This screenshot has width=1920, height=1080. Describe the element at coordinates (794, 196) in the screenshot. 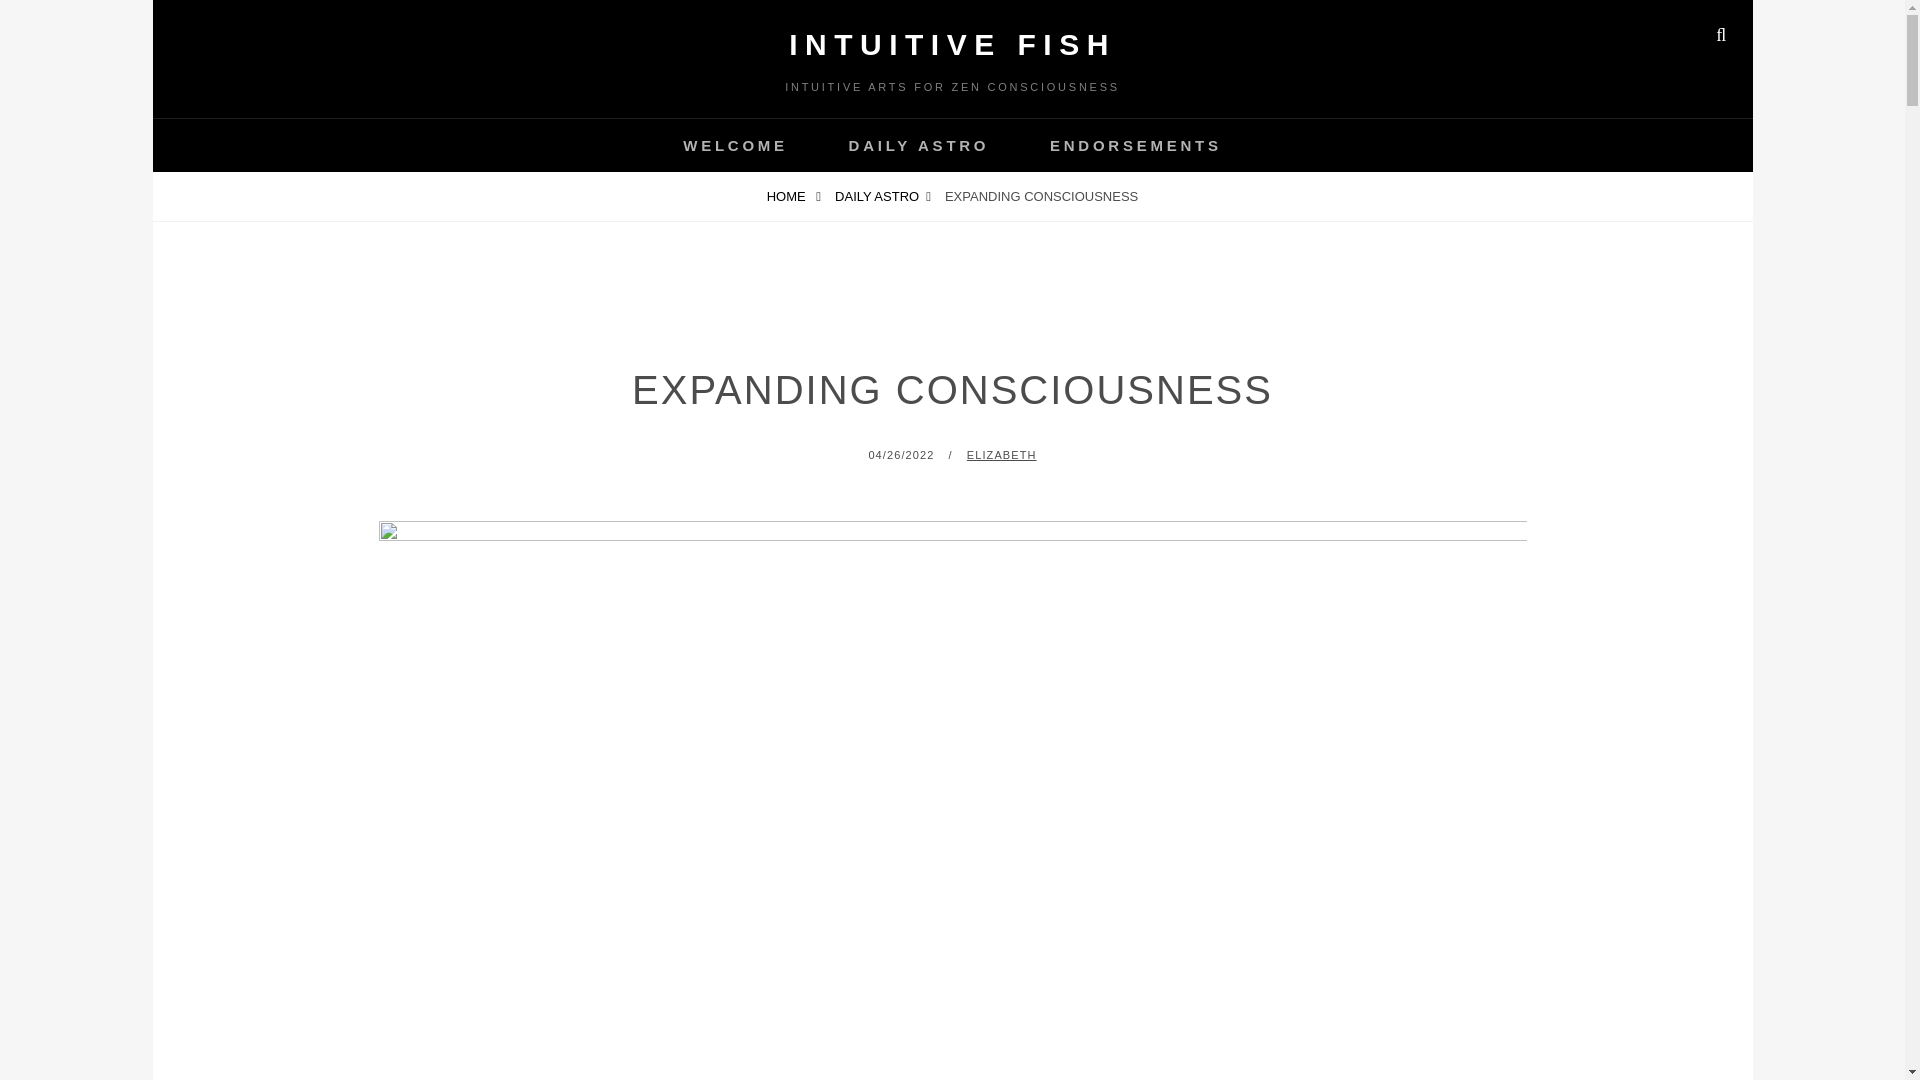

I see `HOME` at that location.